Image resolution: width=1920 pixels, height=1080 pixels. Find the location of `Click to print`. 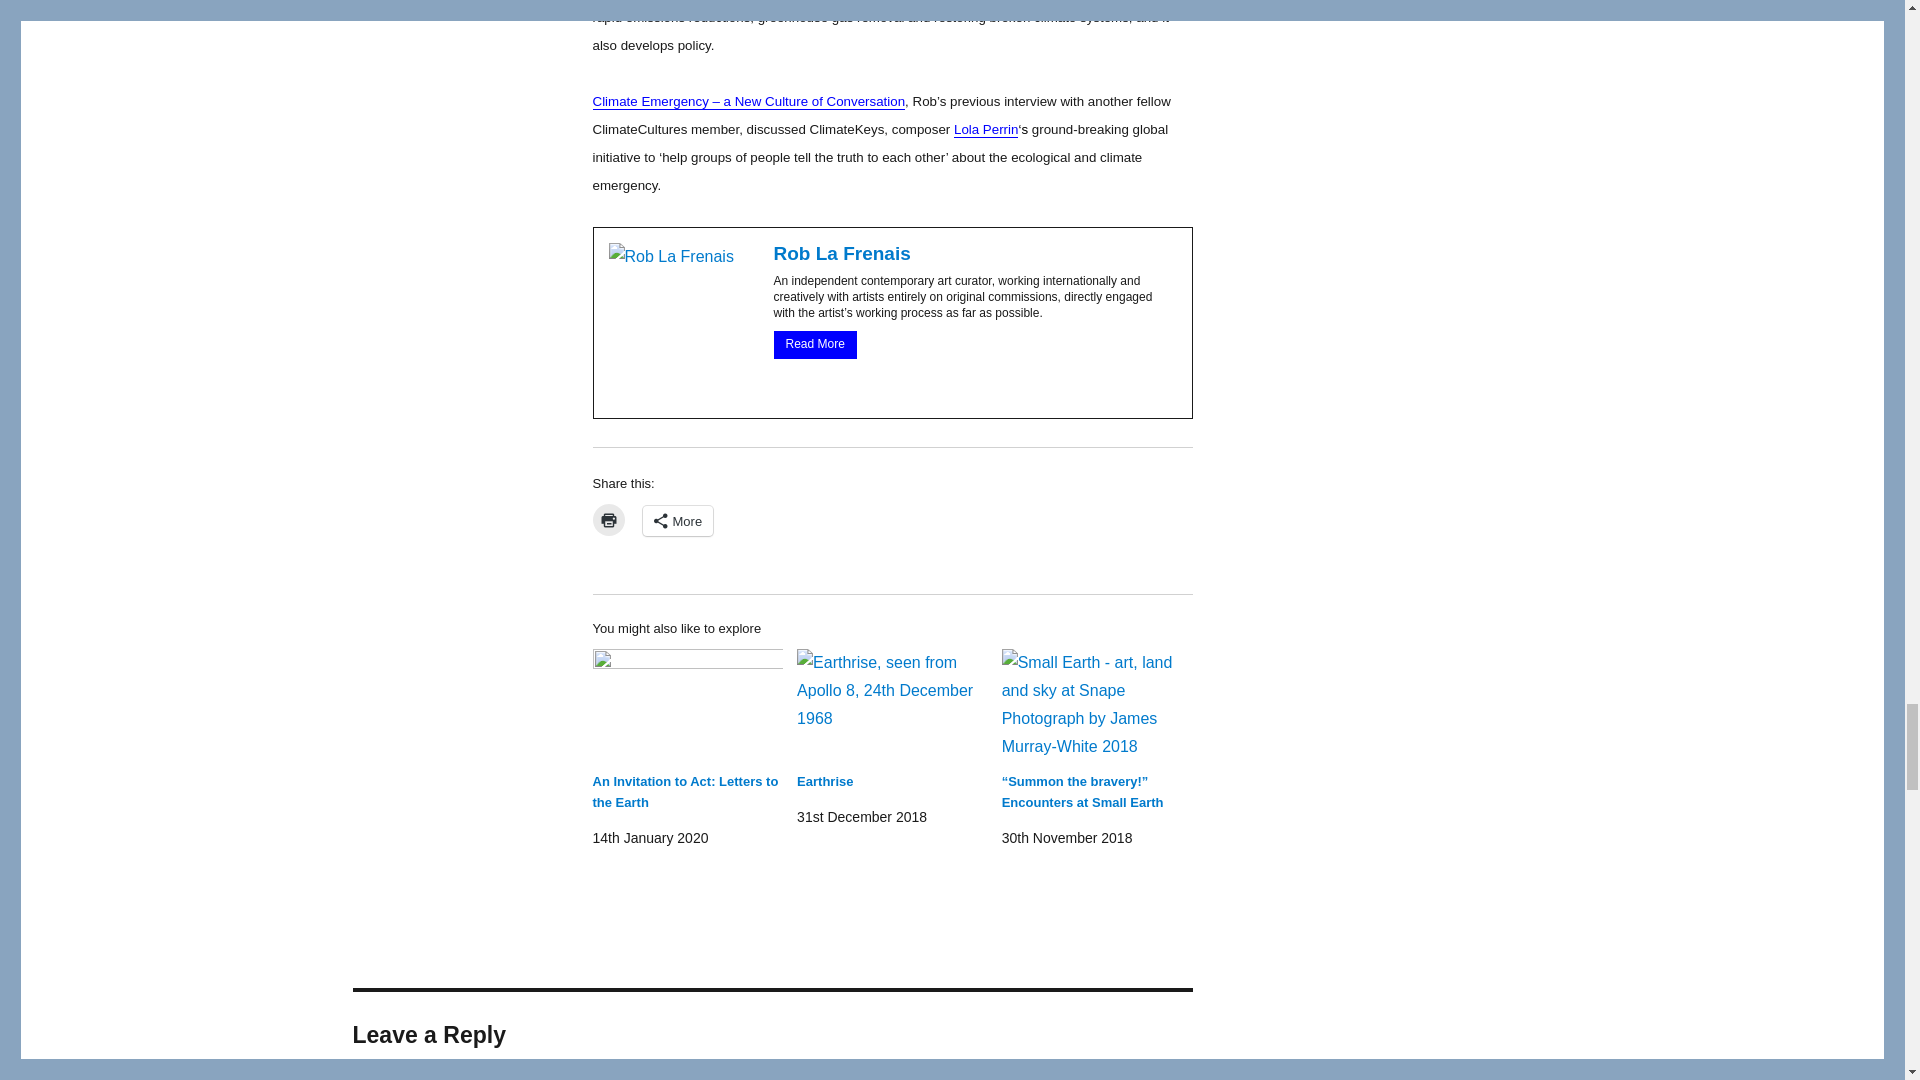

Click to print is located at coordinates (608, 520).